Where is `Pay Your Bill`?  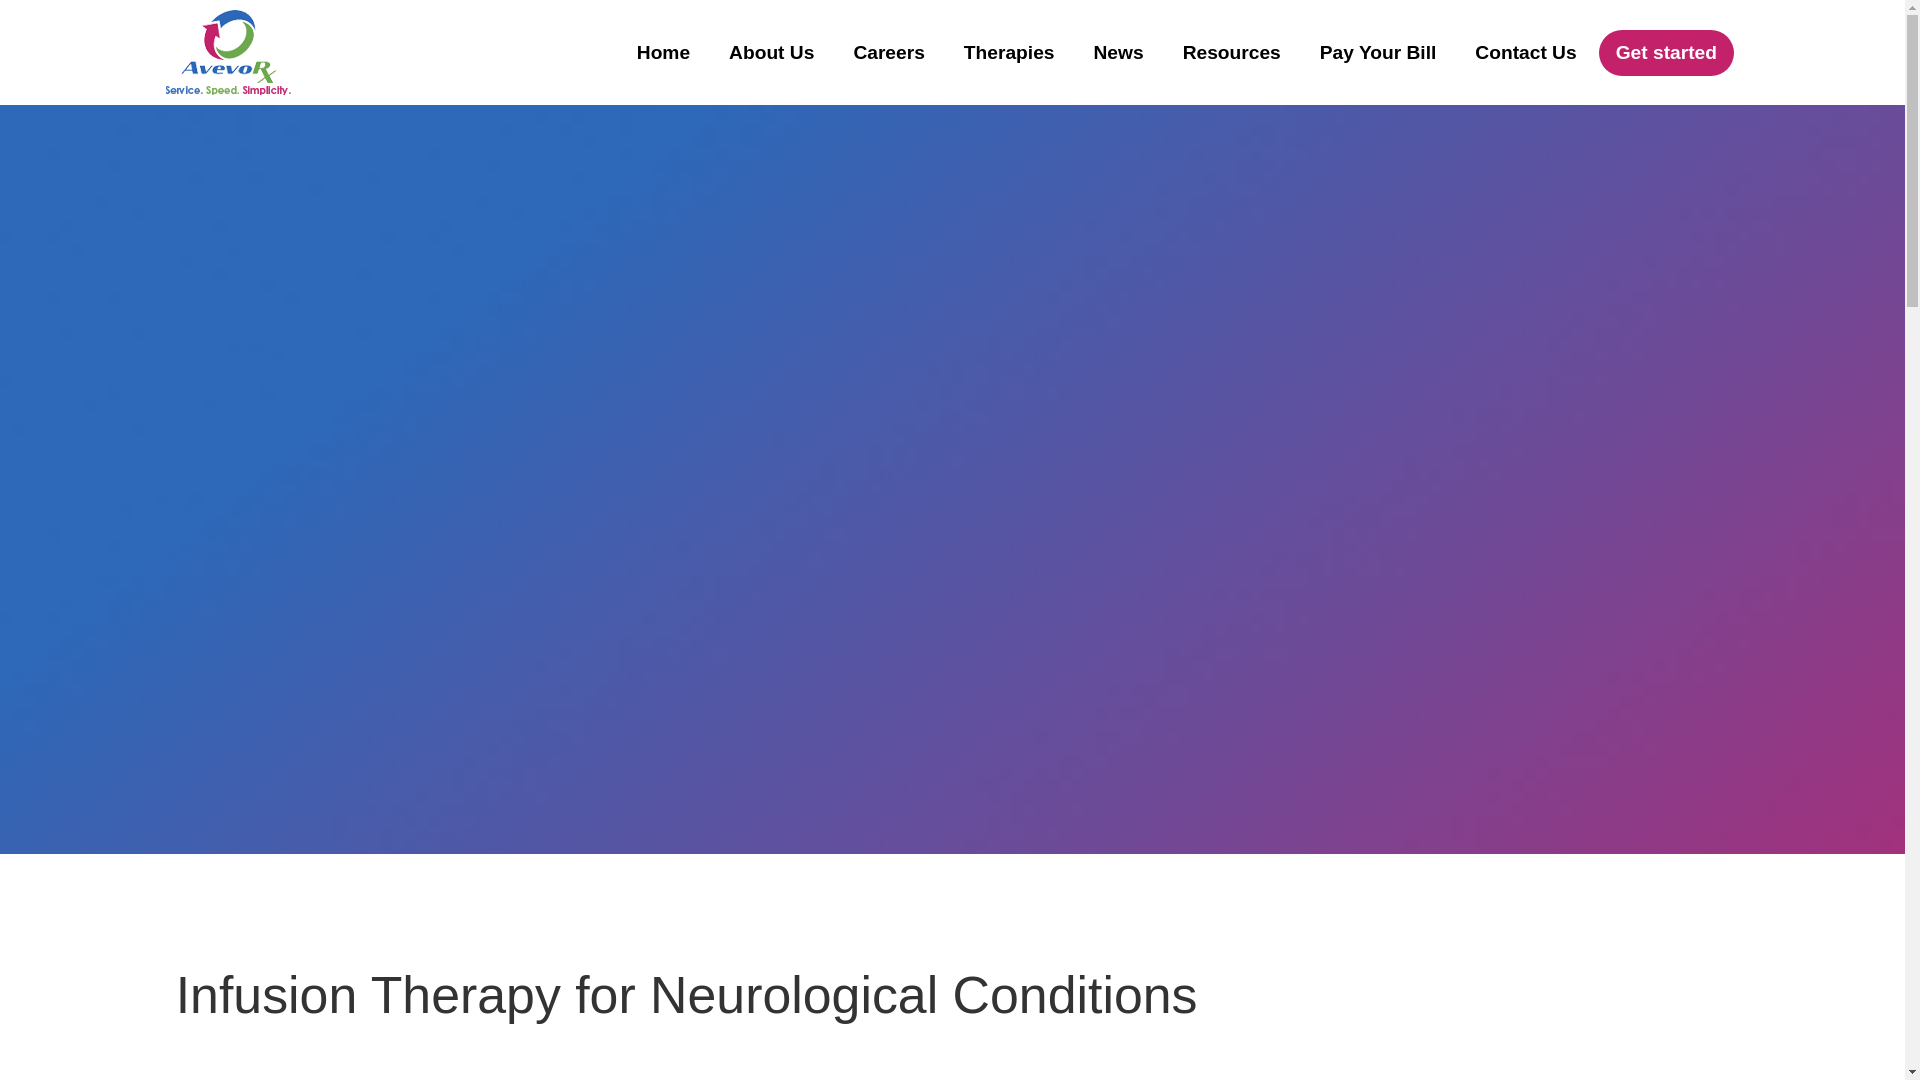 Pay Your Bill is located at coordinates (1378, 52).